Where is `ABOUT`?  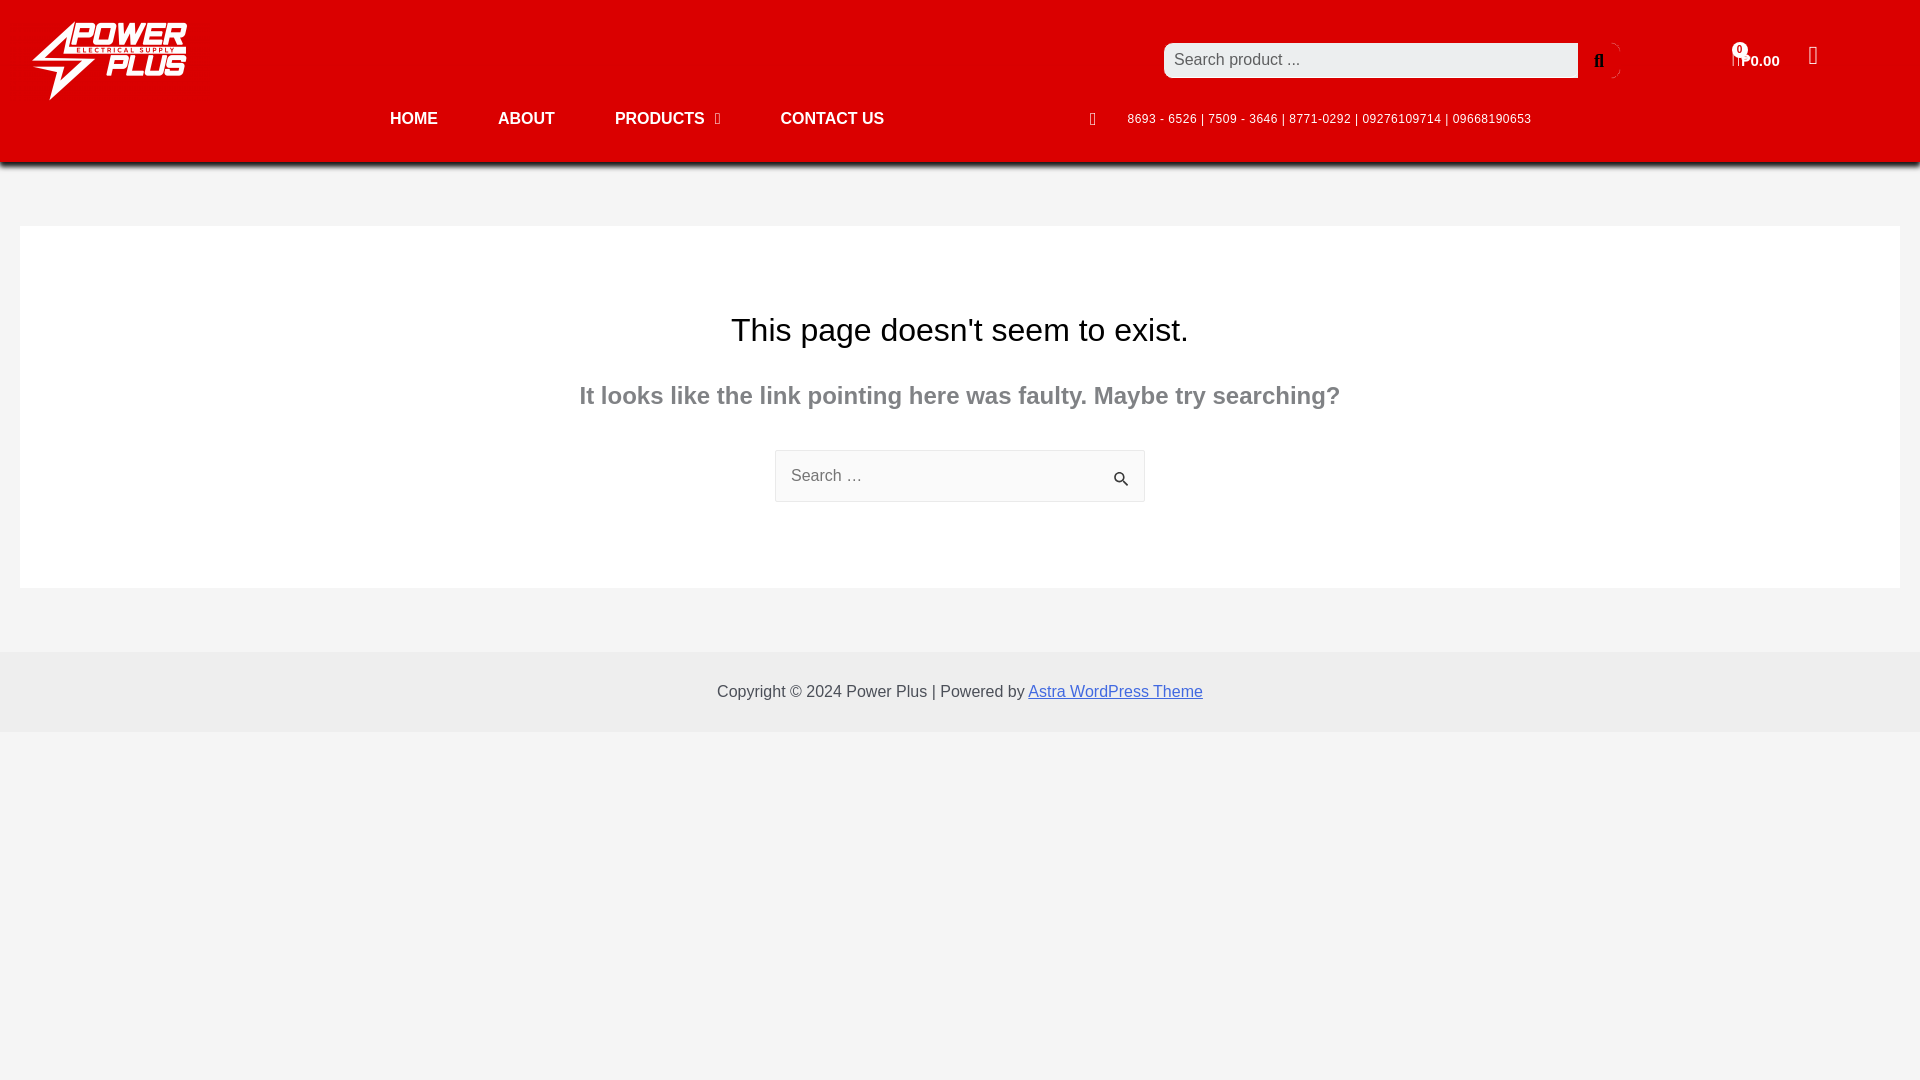
ABOUT is located at coordinates (526, 118).